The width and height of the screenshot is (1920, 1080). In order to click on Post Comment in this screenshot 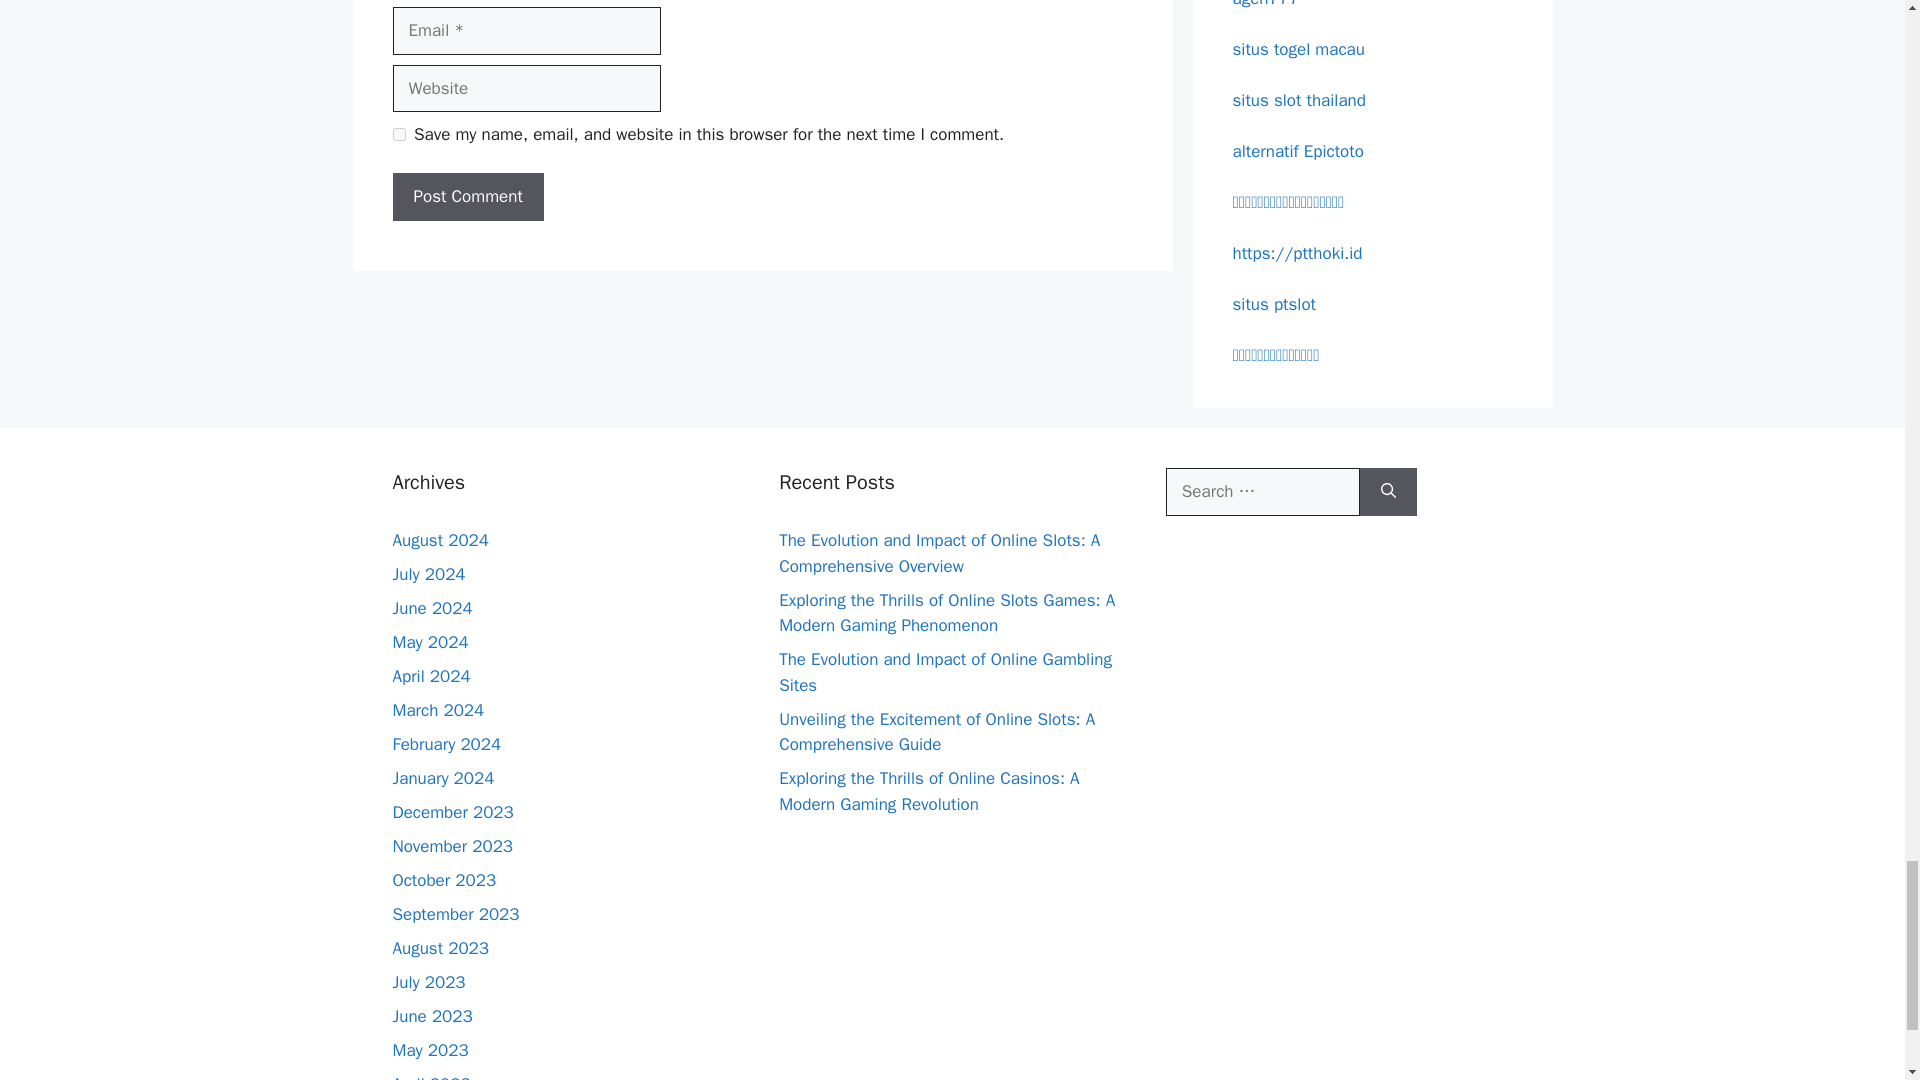, I will do `click(467, 196)`.